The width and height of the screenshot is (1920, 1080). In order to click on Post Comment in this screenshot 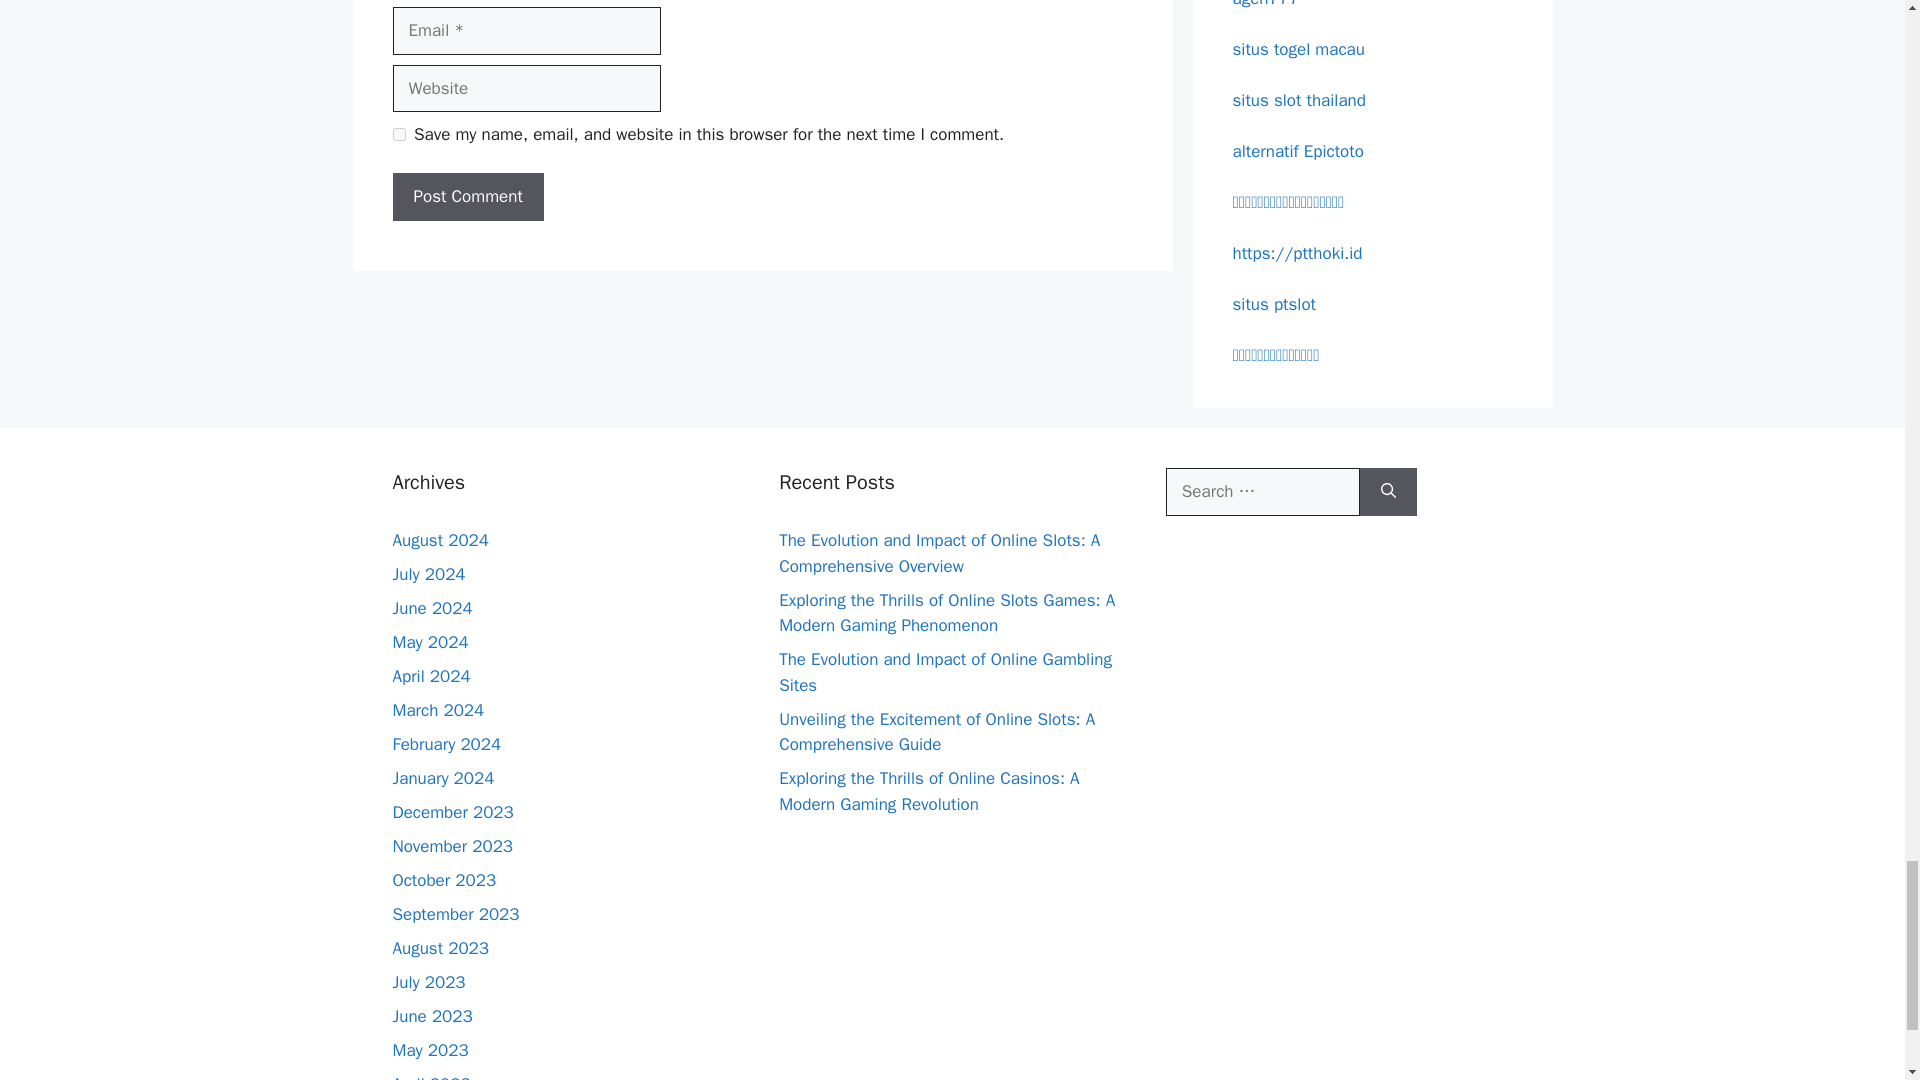, I will do `click(467, 196)`.